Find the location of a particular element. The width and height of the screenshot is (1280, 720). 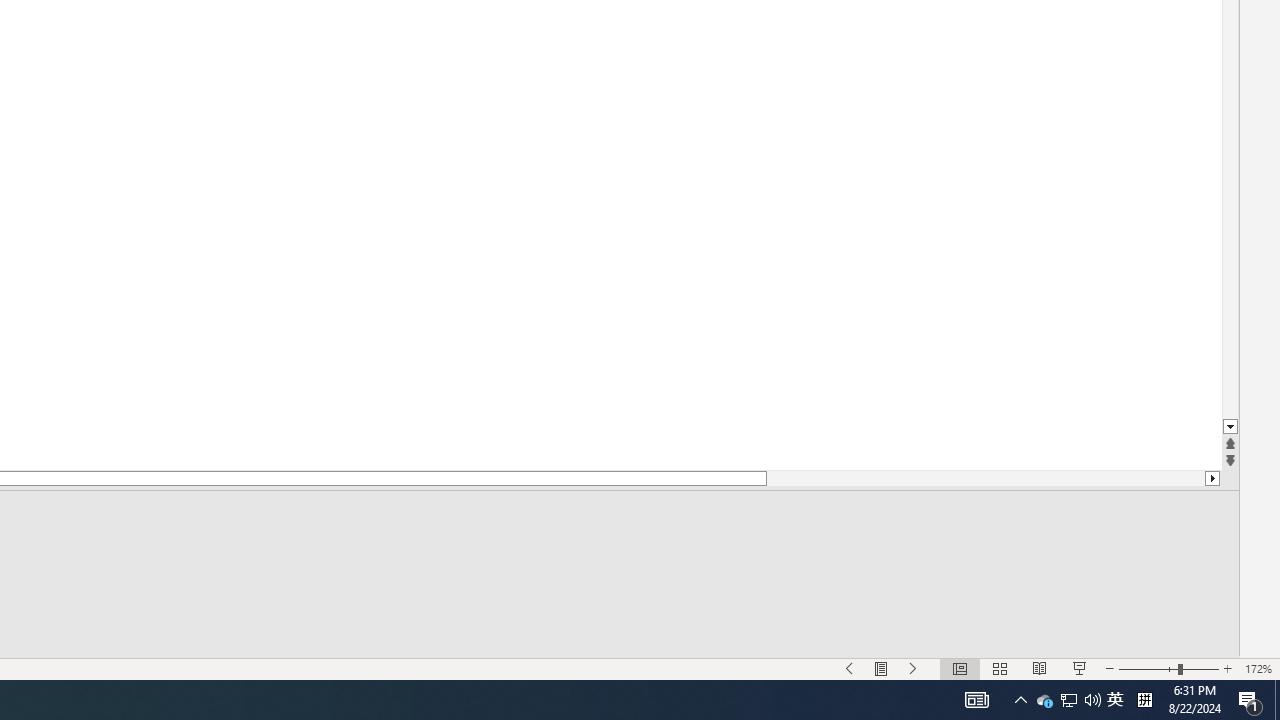

Zoom 172% is located at coordinates (1258, 668).